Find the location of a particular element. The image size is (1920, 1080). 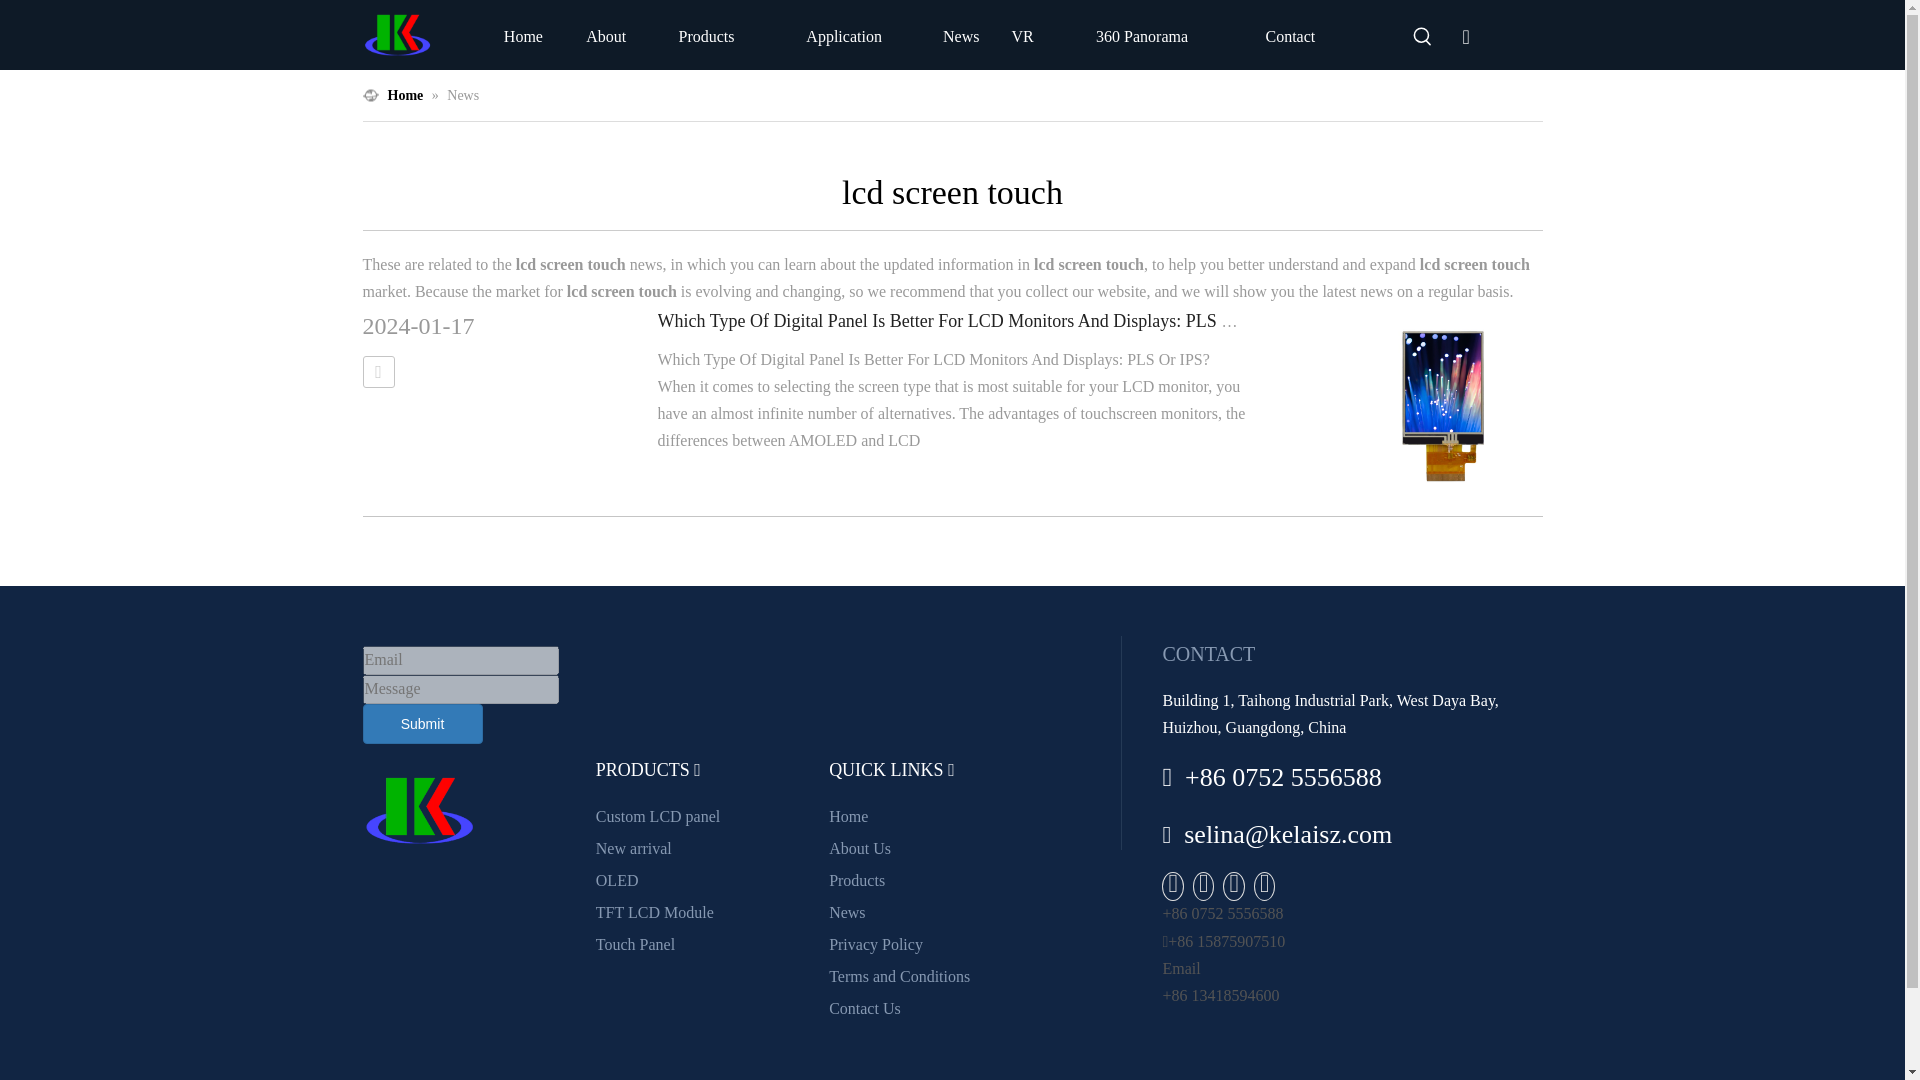

Home is located at coordinates (522, 36).